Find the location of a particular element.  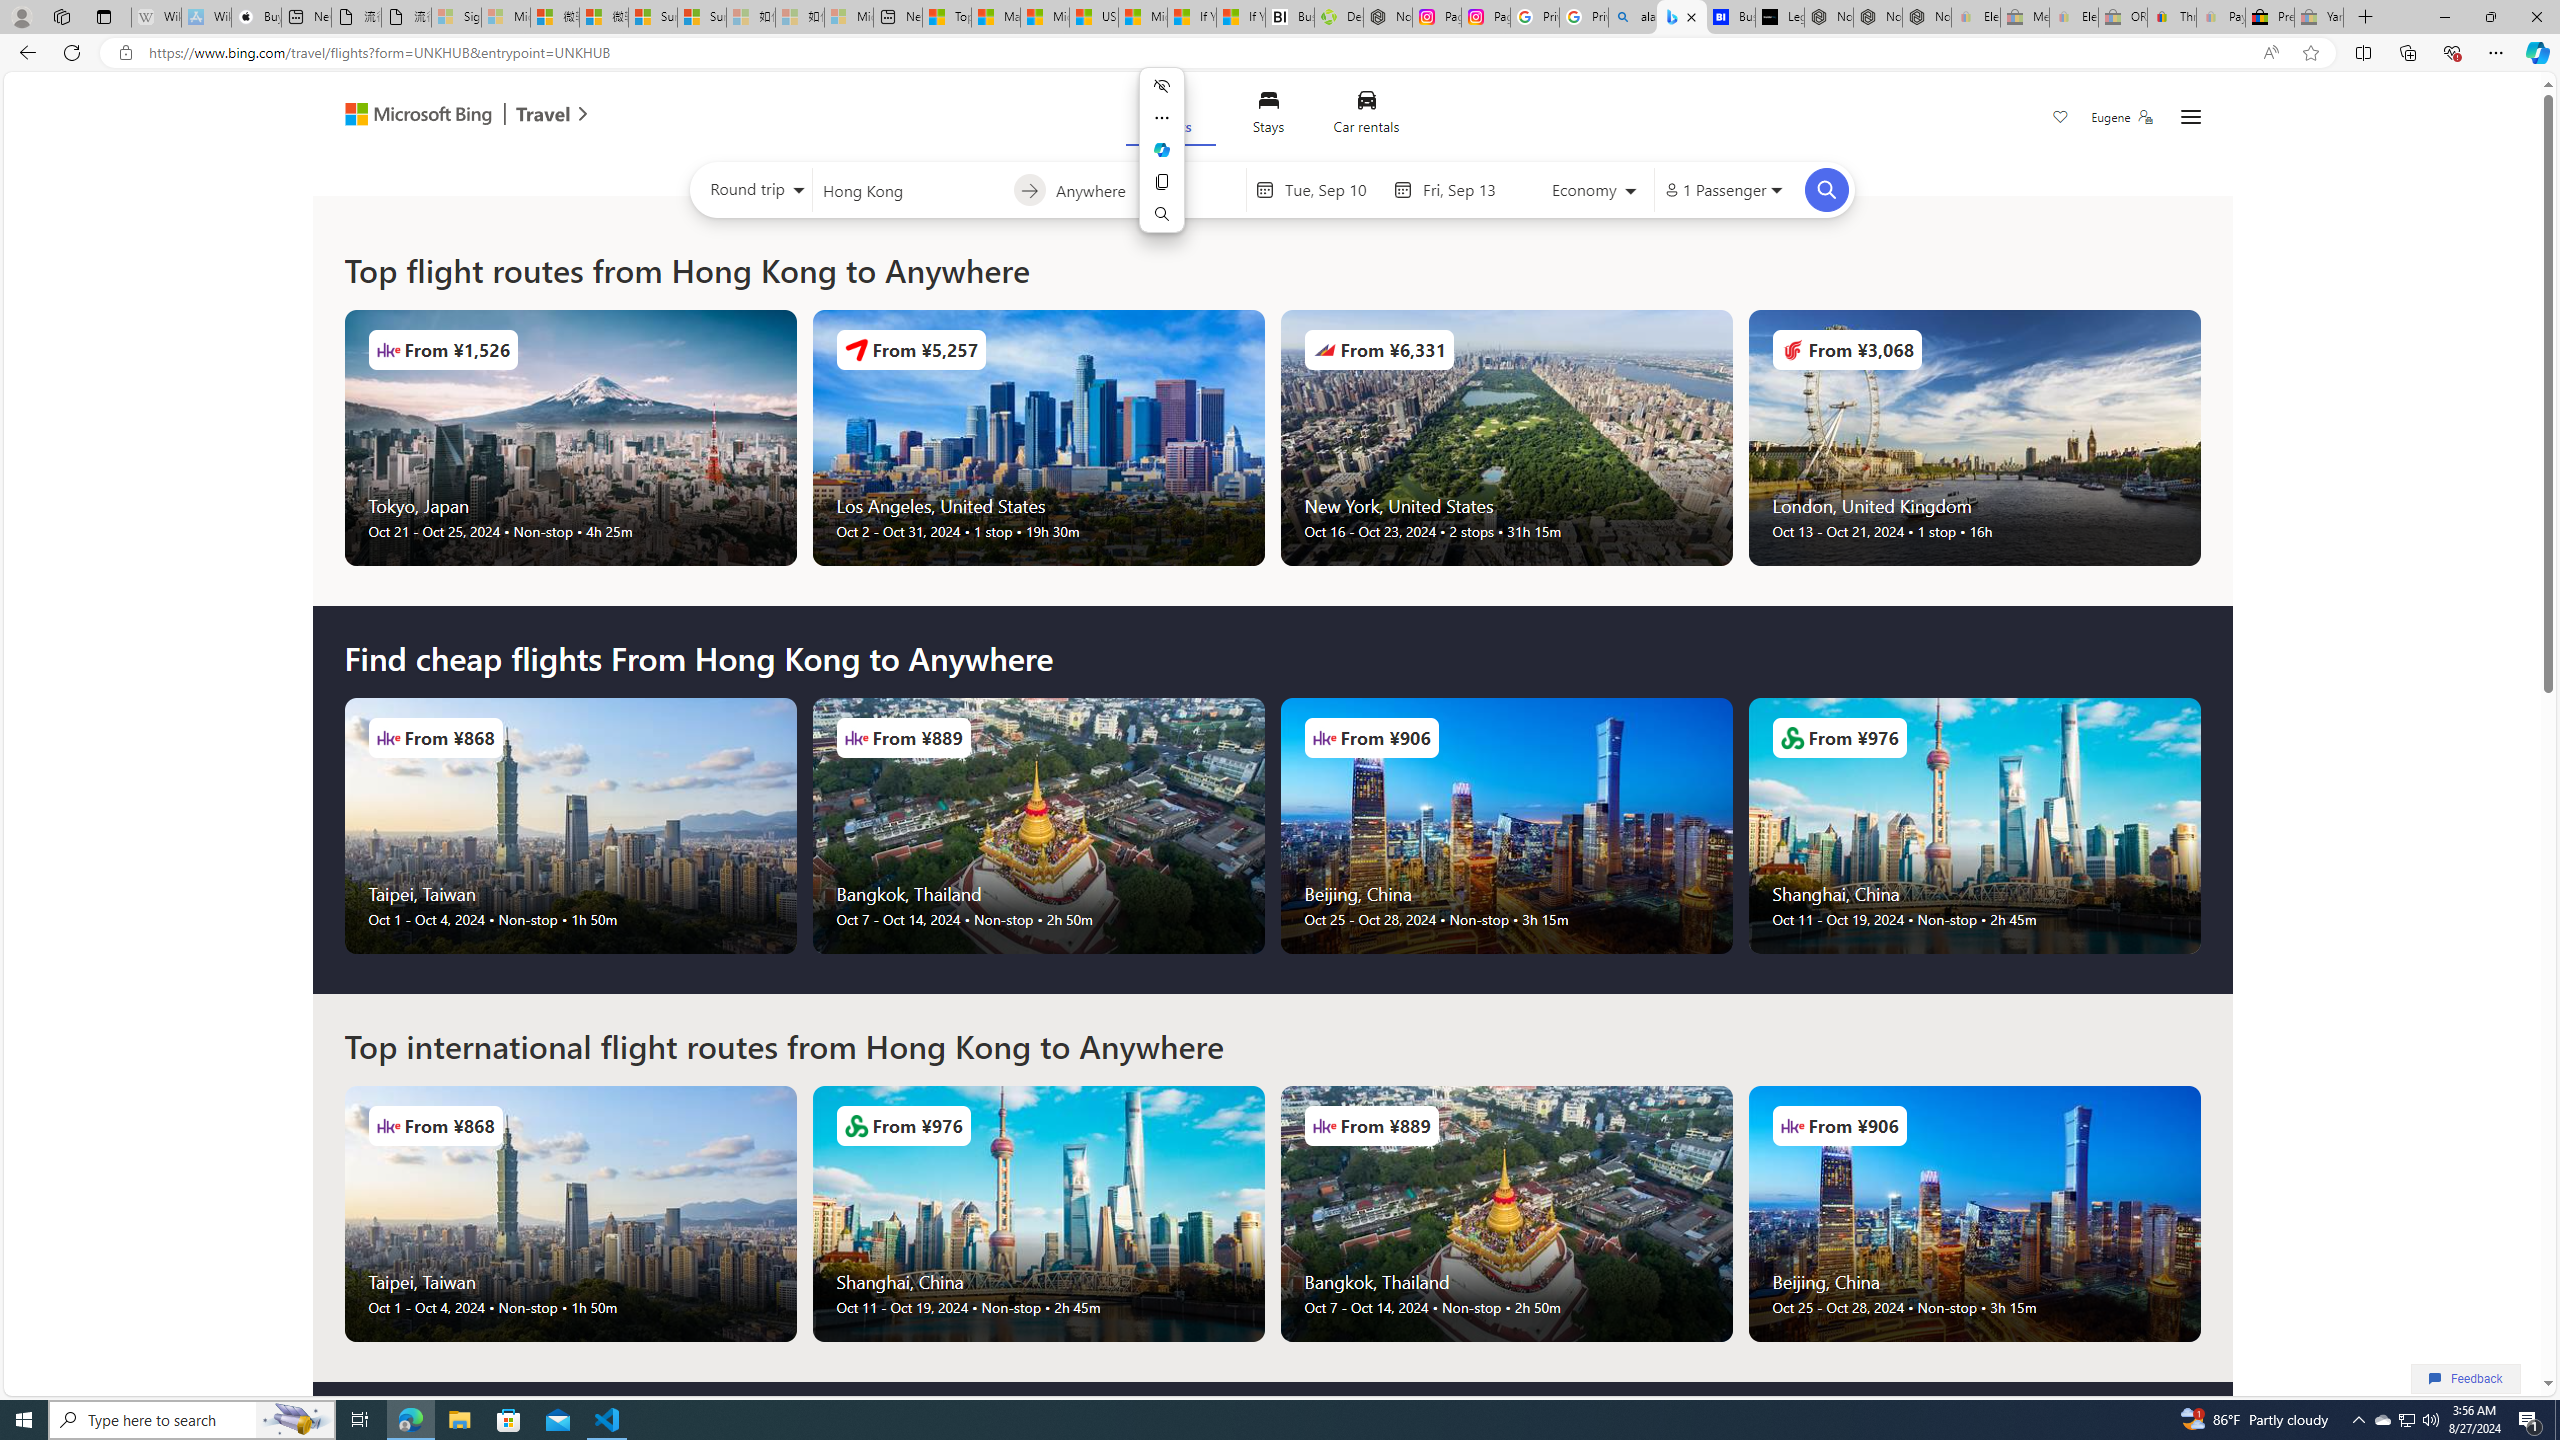

Threats and offensive language policy | eBay is located at coordinates (2172, 17).